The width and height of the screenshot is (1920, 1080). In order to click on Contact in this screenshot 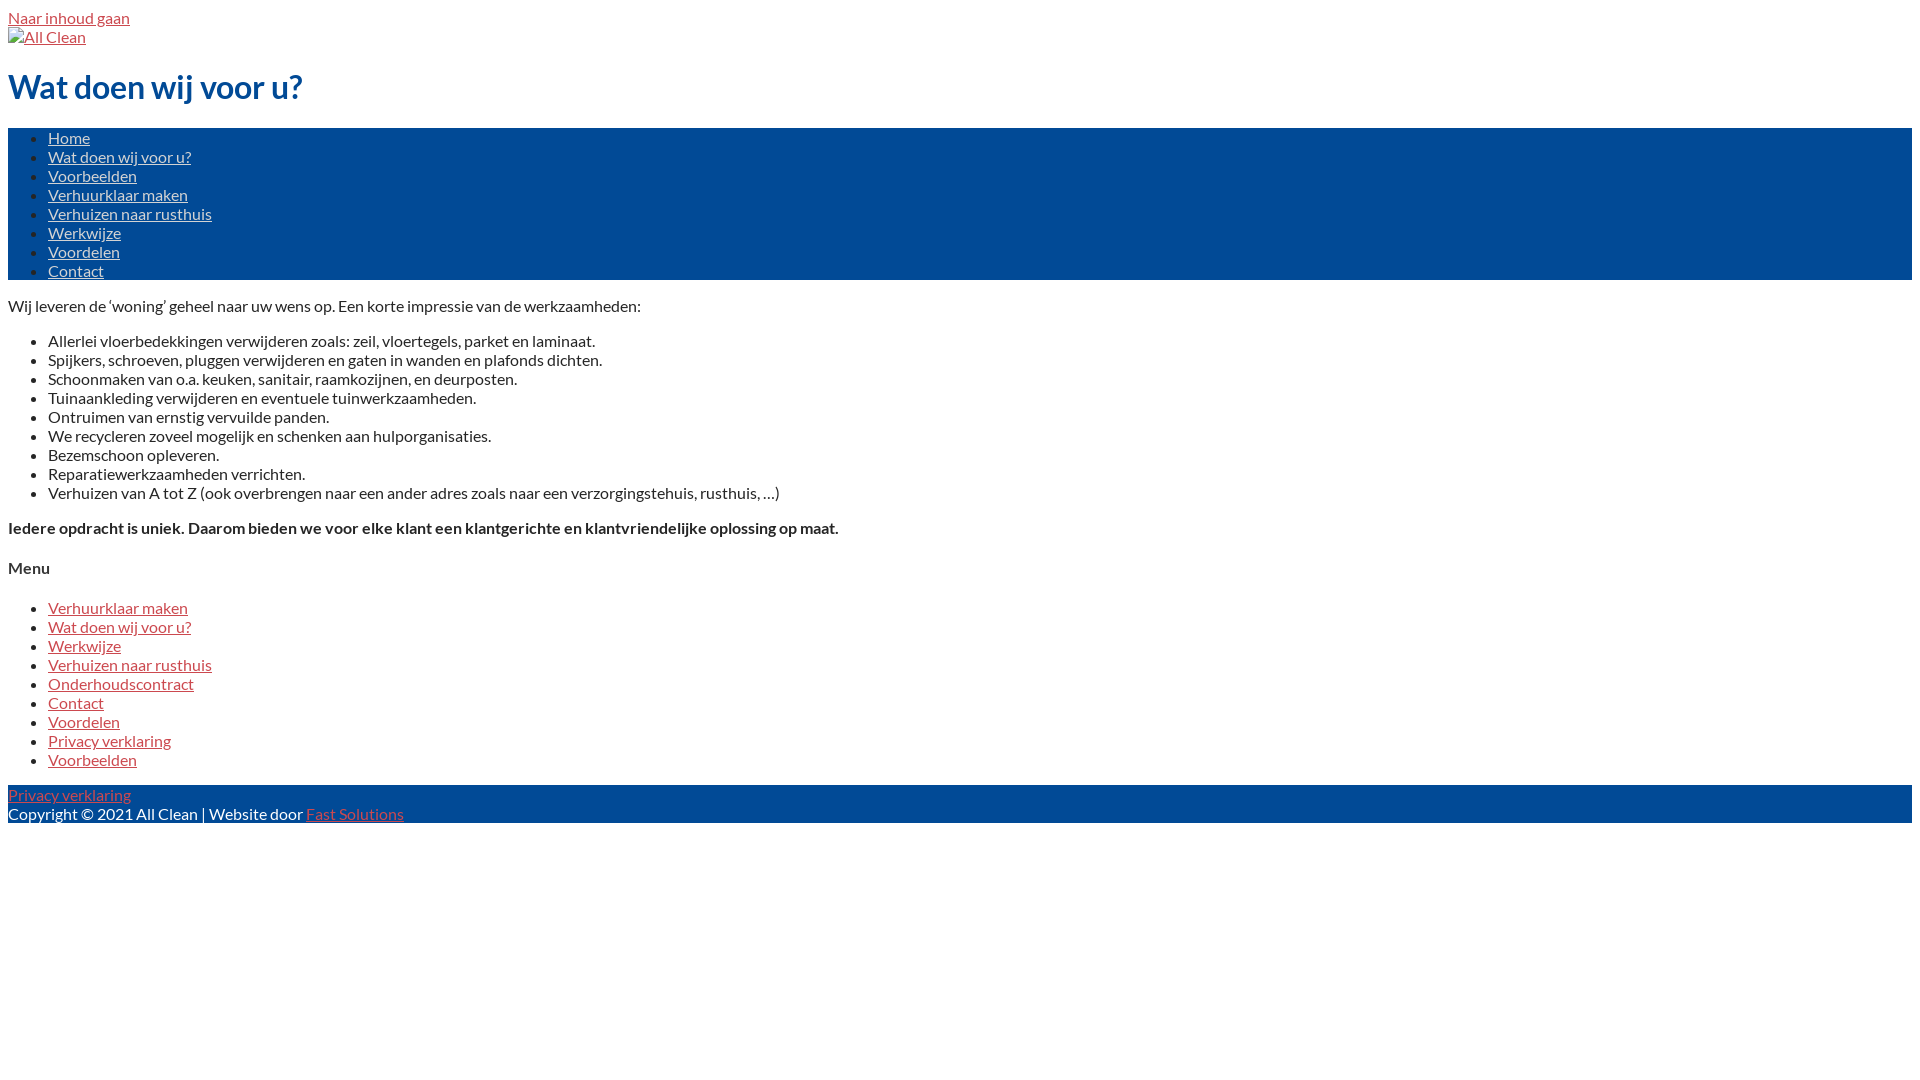, I will do `click(76, 702)`.